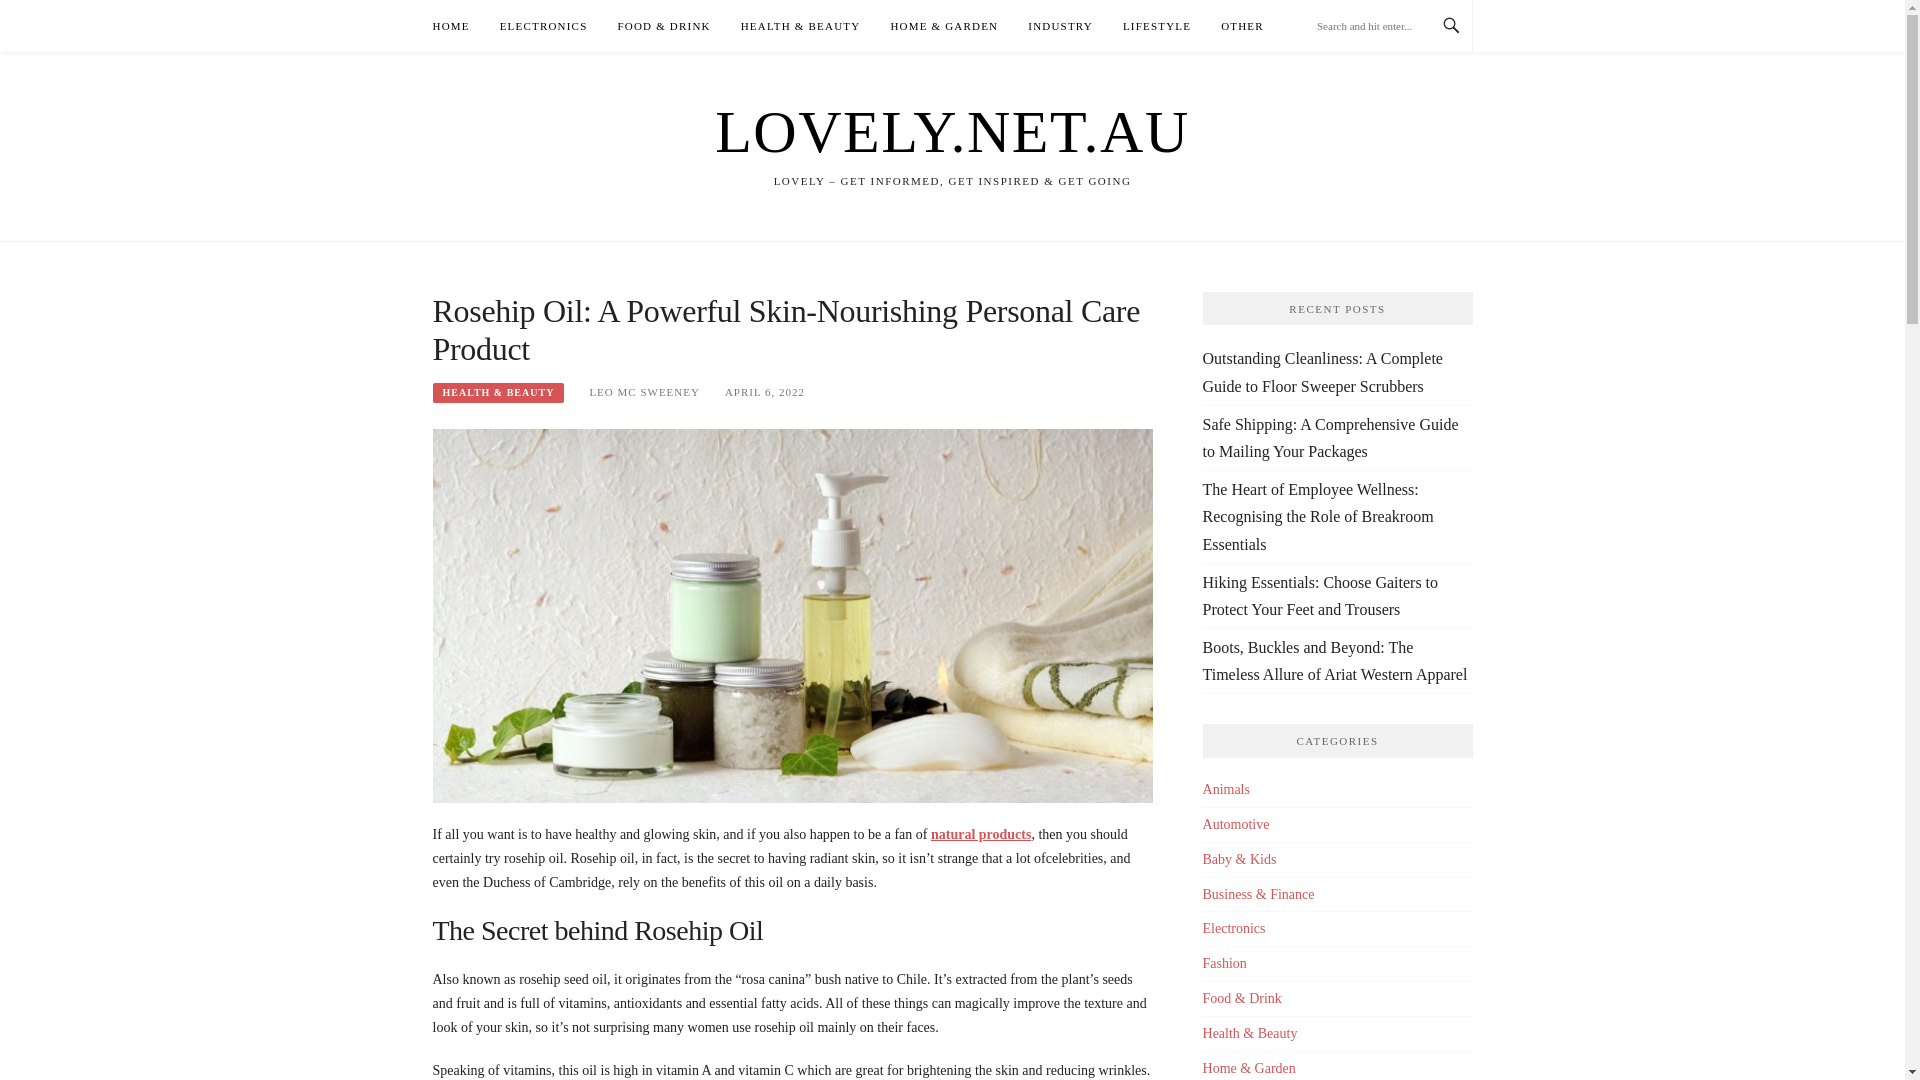 The height and width of the screenshot is (1080, 1920). Describe the element at coordinates (1226, 789) in the screenshot. I see `Animals` at that location.